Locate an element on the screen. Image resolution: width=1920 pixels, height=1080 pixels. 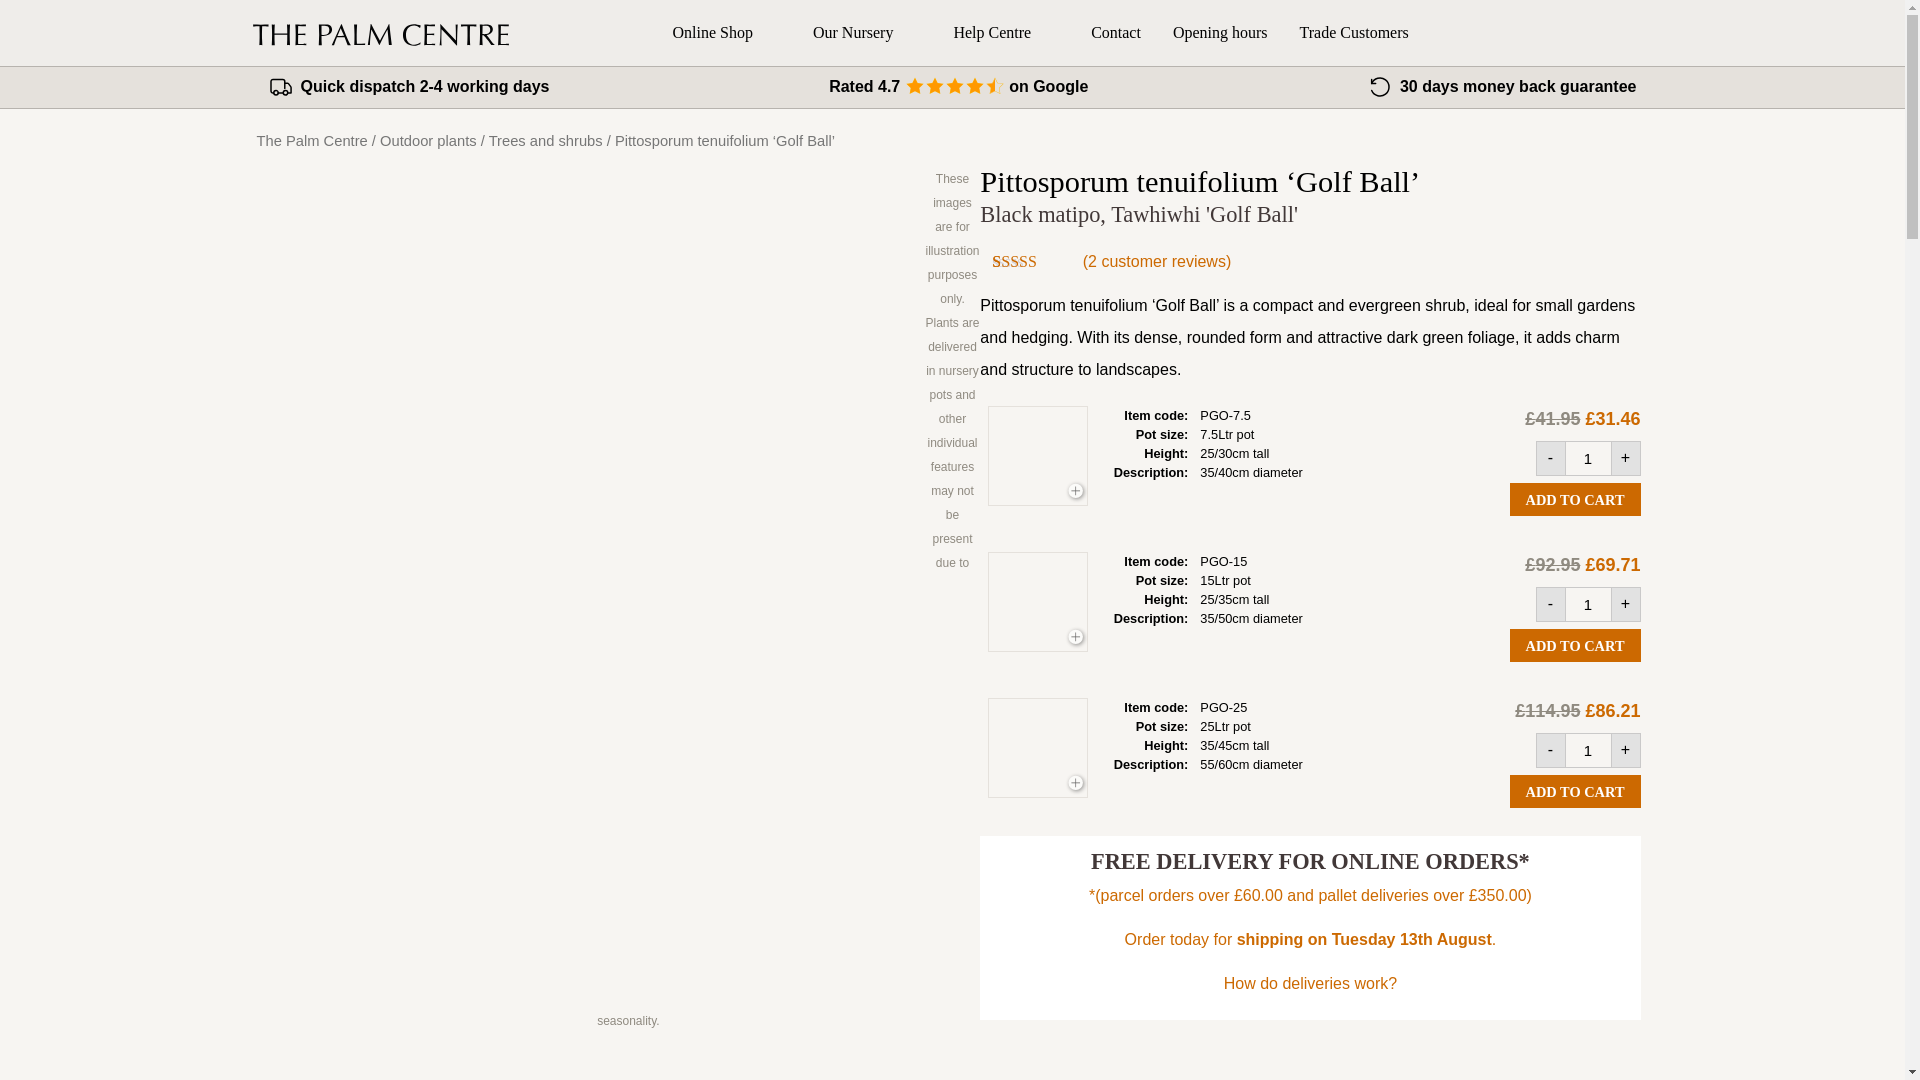
Qty is located at coordinates (1588, 604).